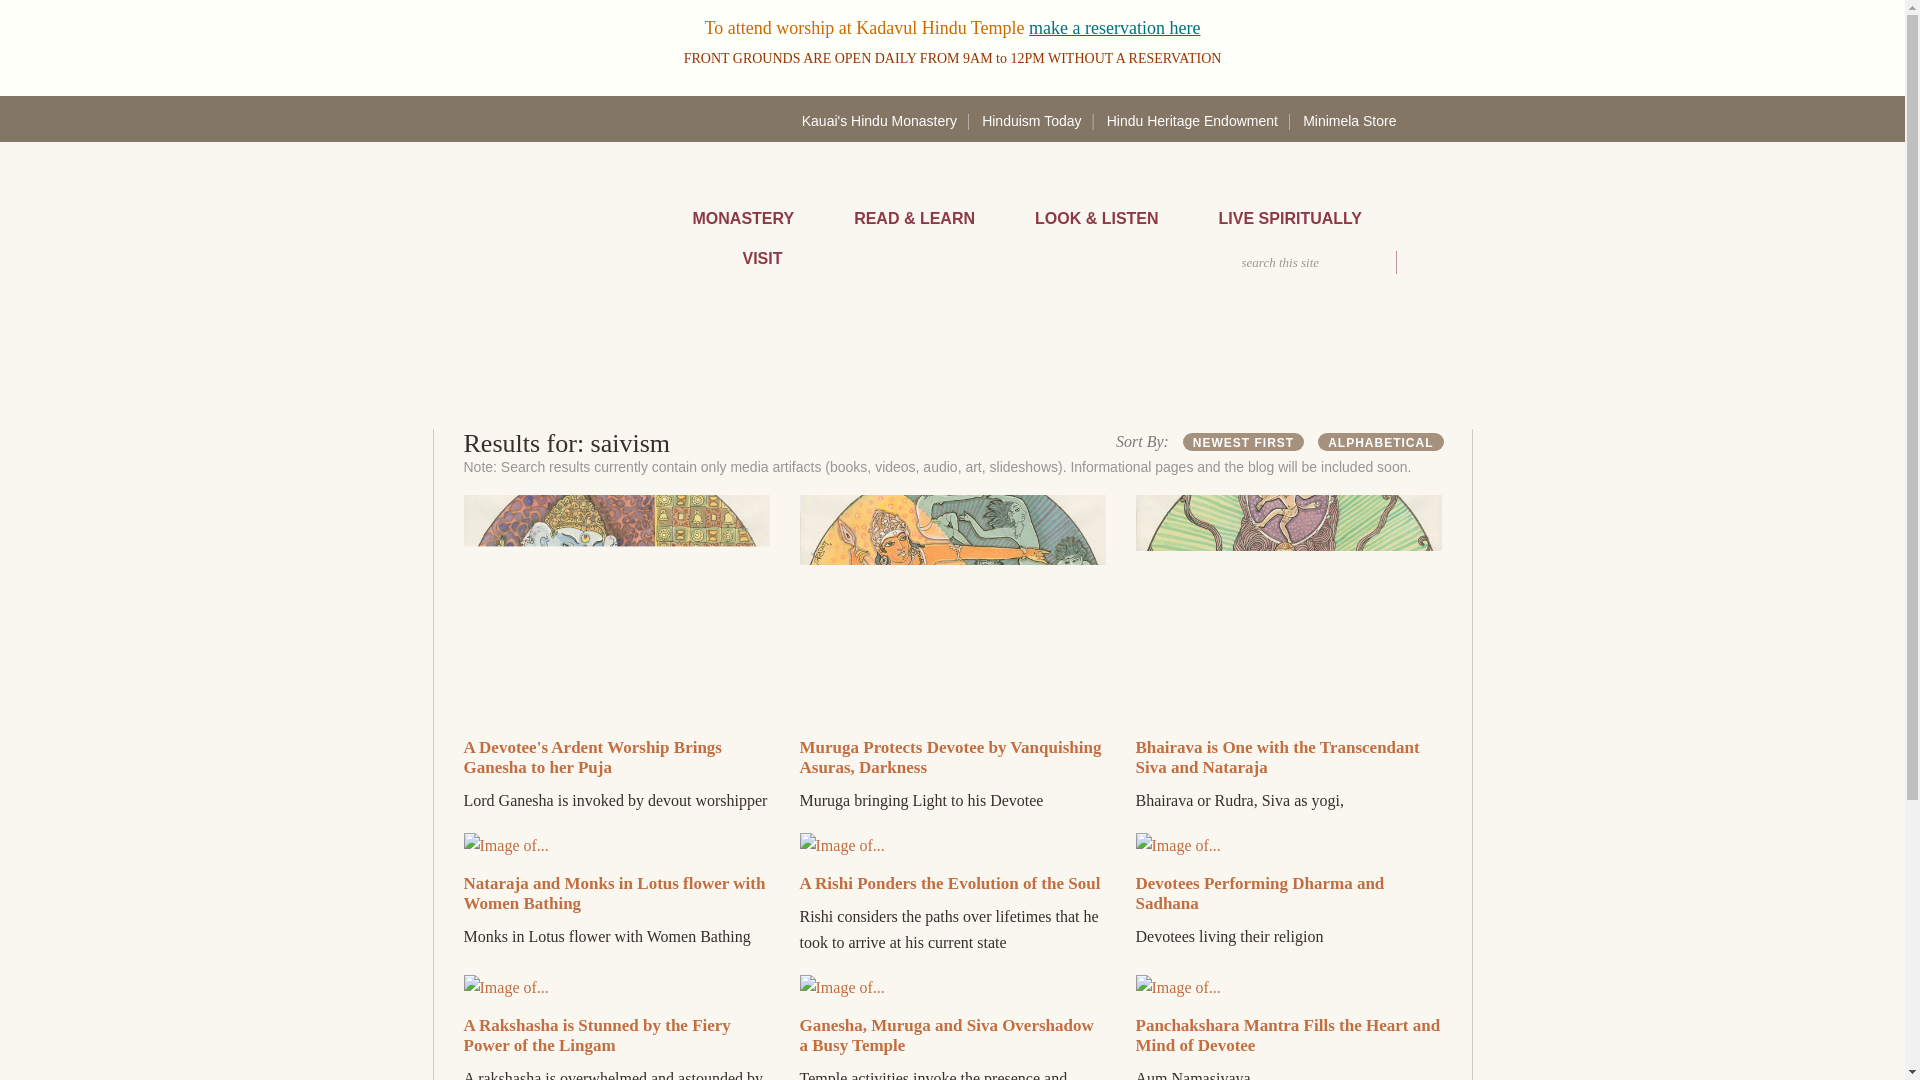 The image size is (1920, 1080). I want to click on Hindu Heritage Endowment, so click(1192, 120).